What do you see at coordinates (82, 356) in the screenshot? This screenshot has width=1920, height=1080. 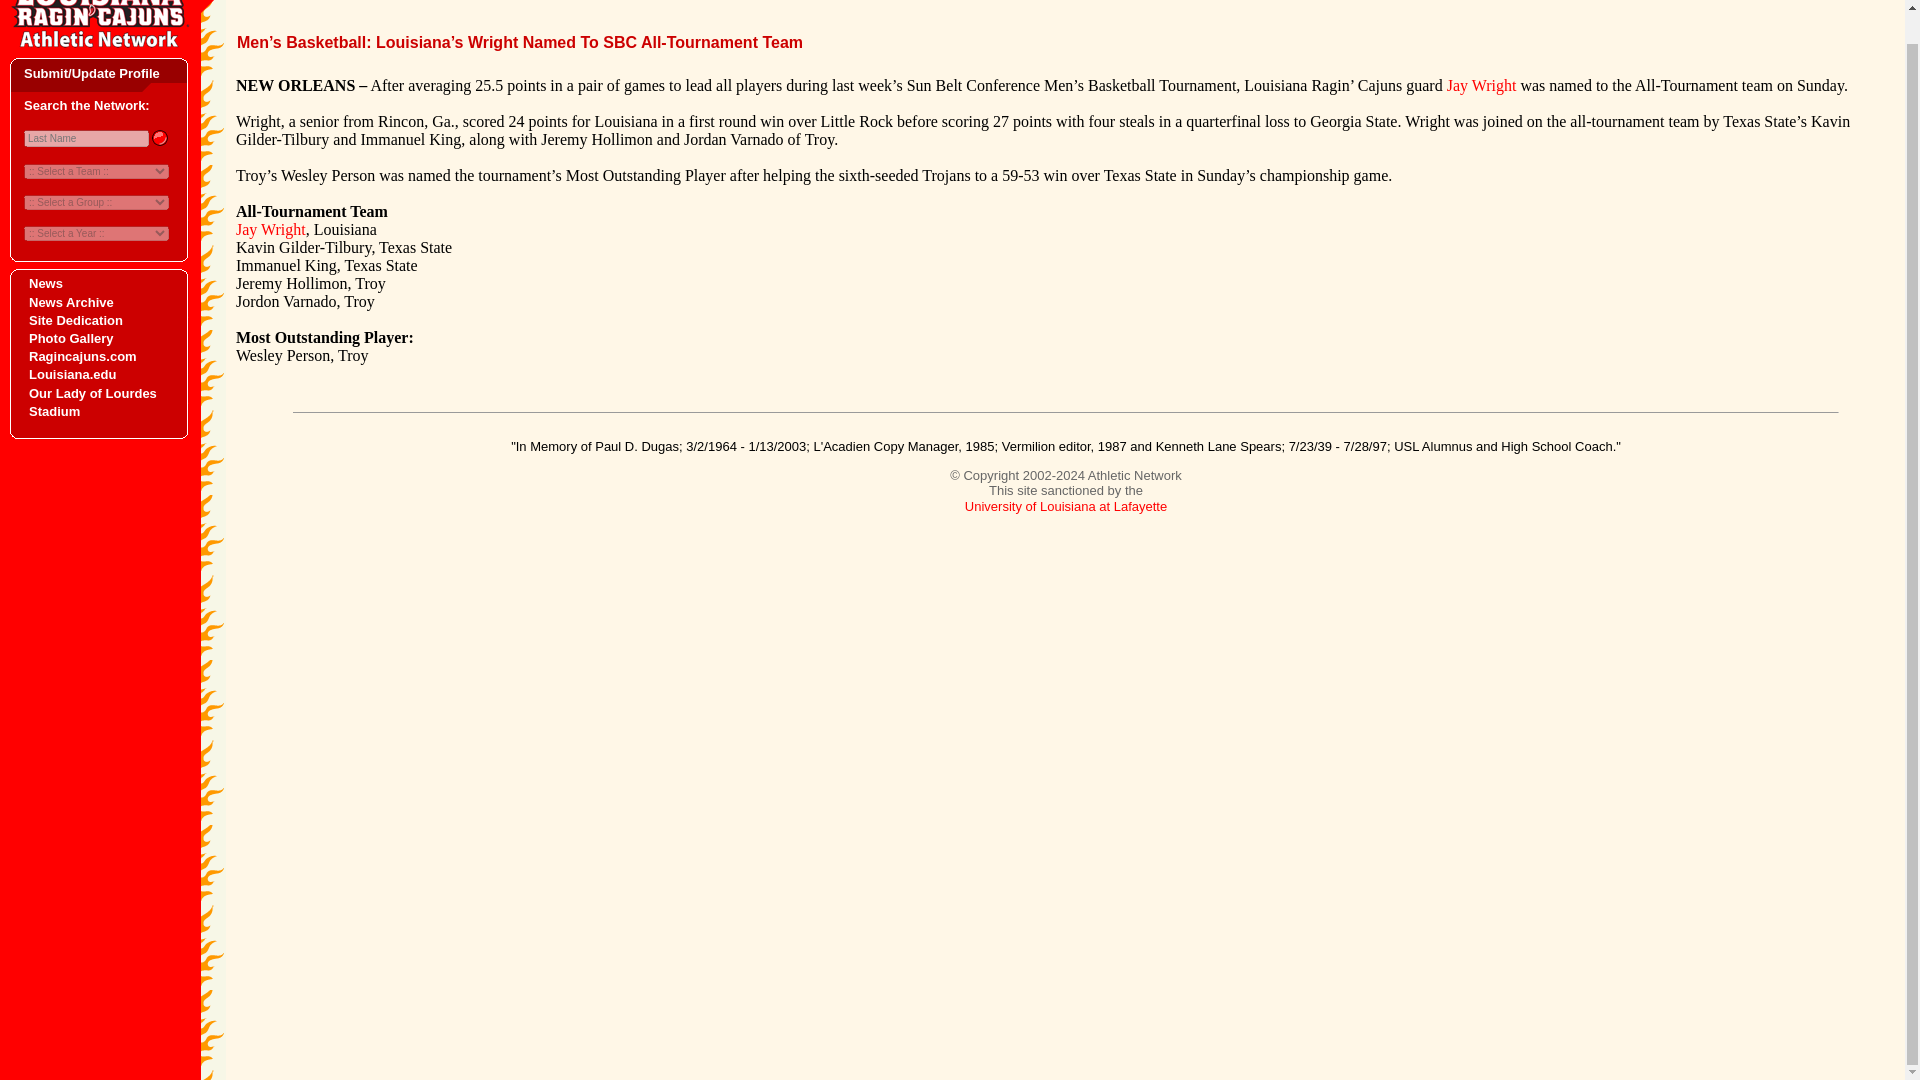 I see `Ragincajuns.com` at bounding box center [82, 356].